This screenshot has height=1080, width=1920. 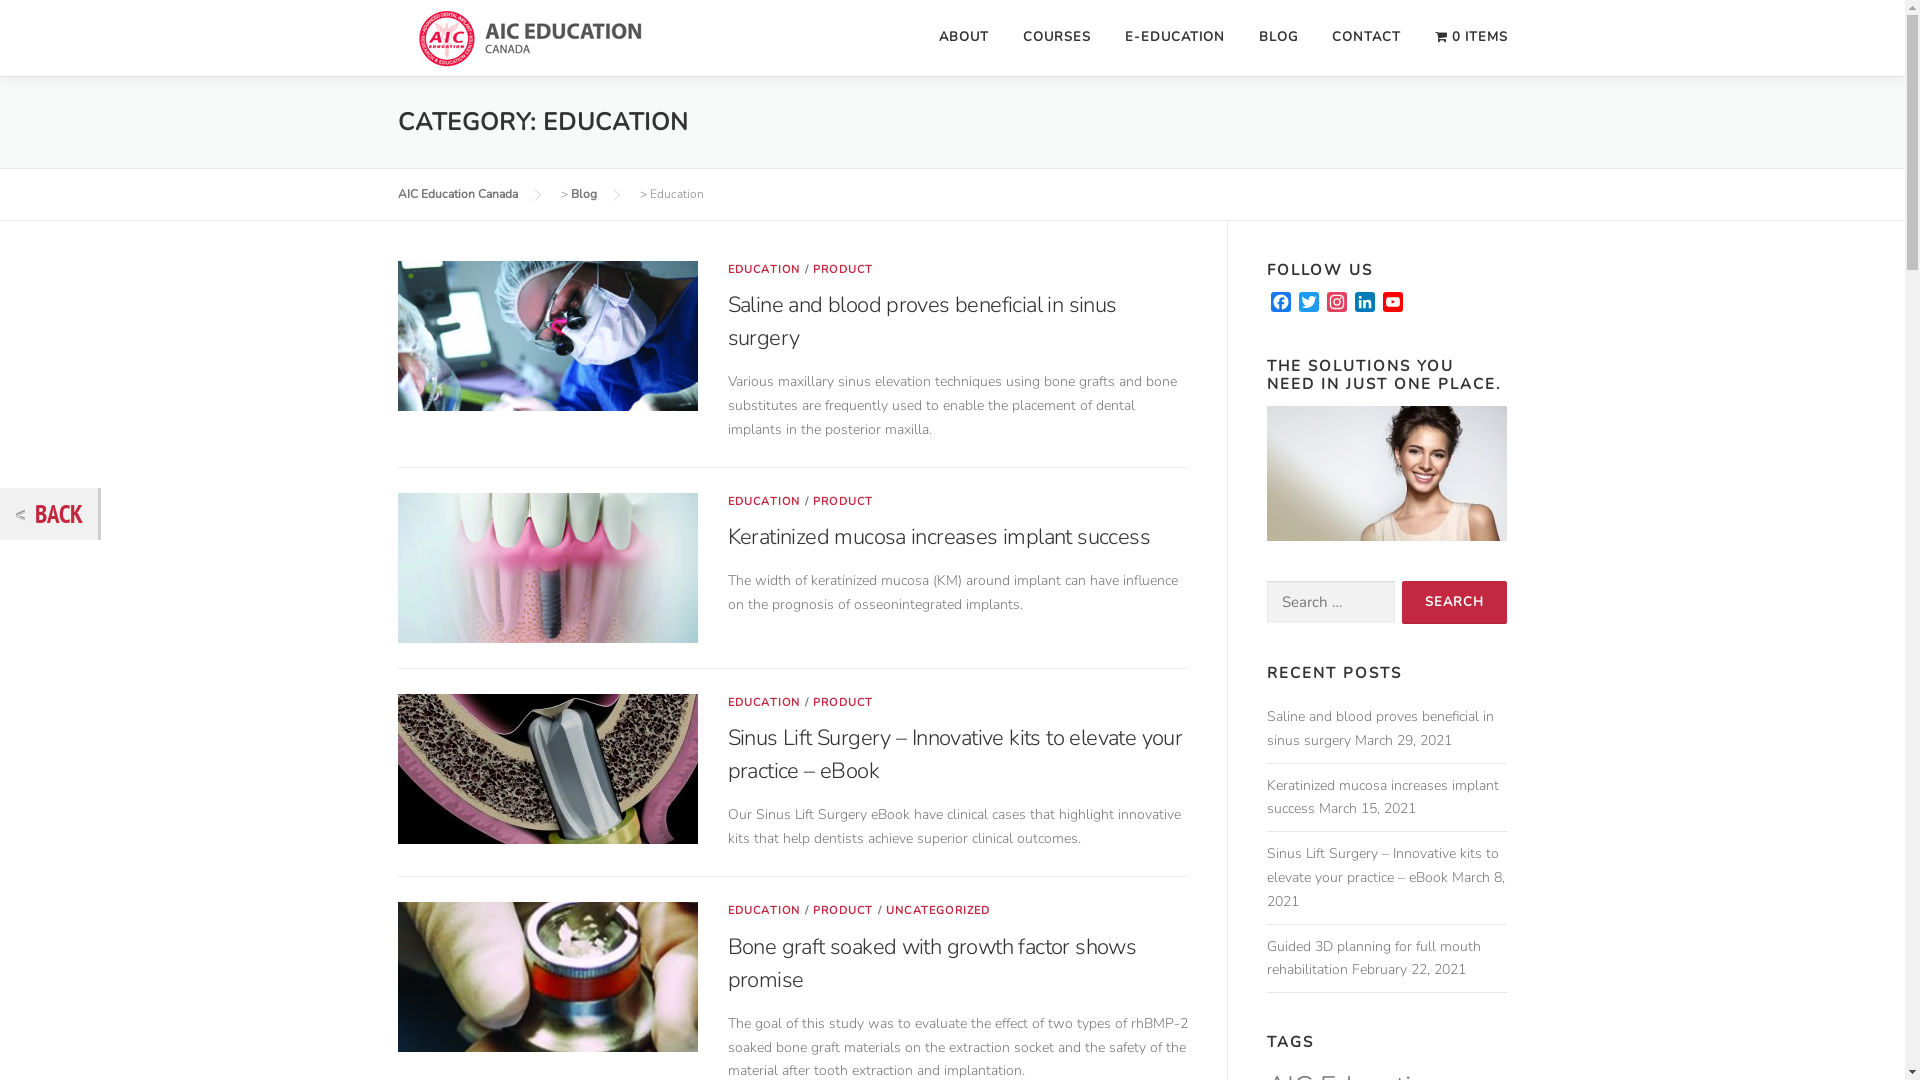 What do you see at coordinates (1364, 304) in the screenshot?
I see `LinkedIn` at bounding box center [1364, 304].